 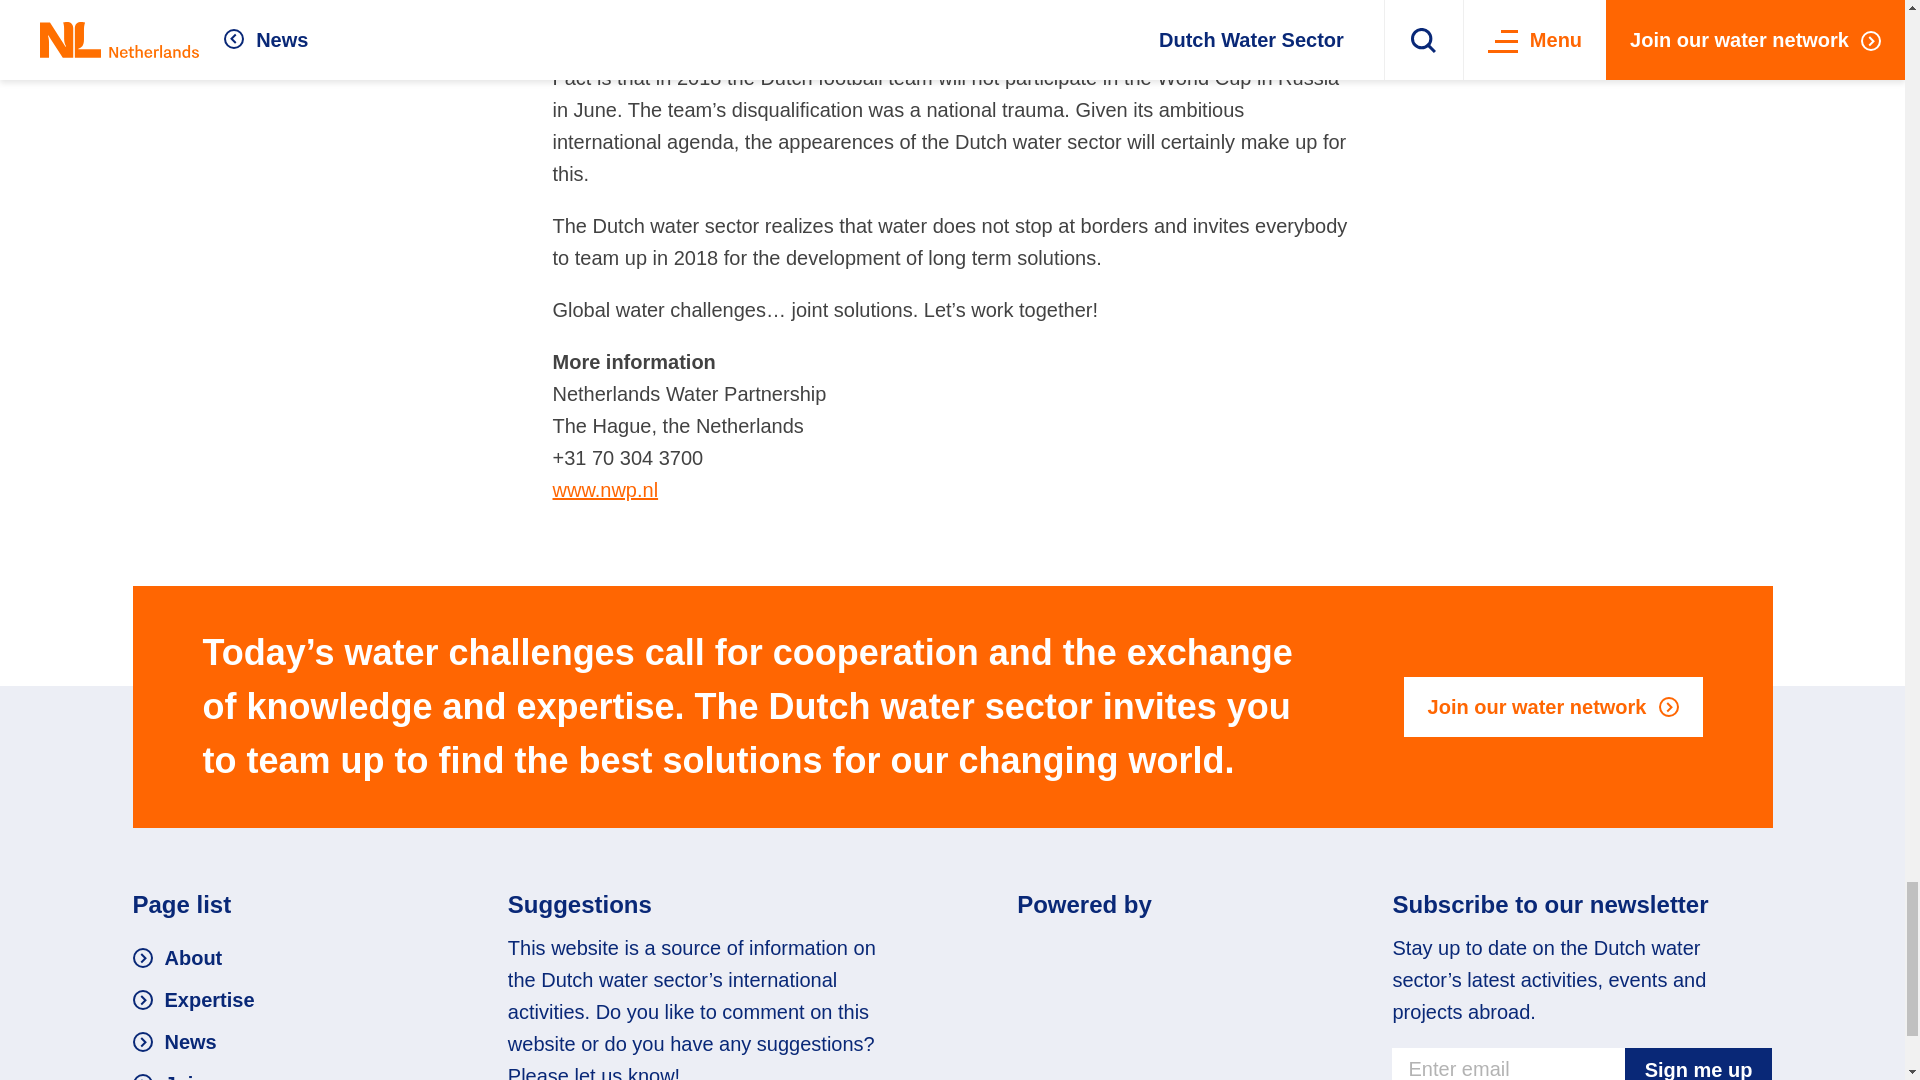 What do you see at coordinates (605, 490) in the screenshot?
I see `www.nwp.nl` at bounding box center [605, 490].